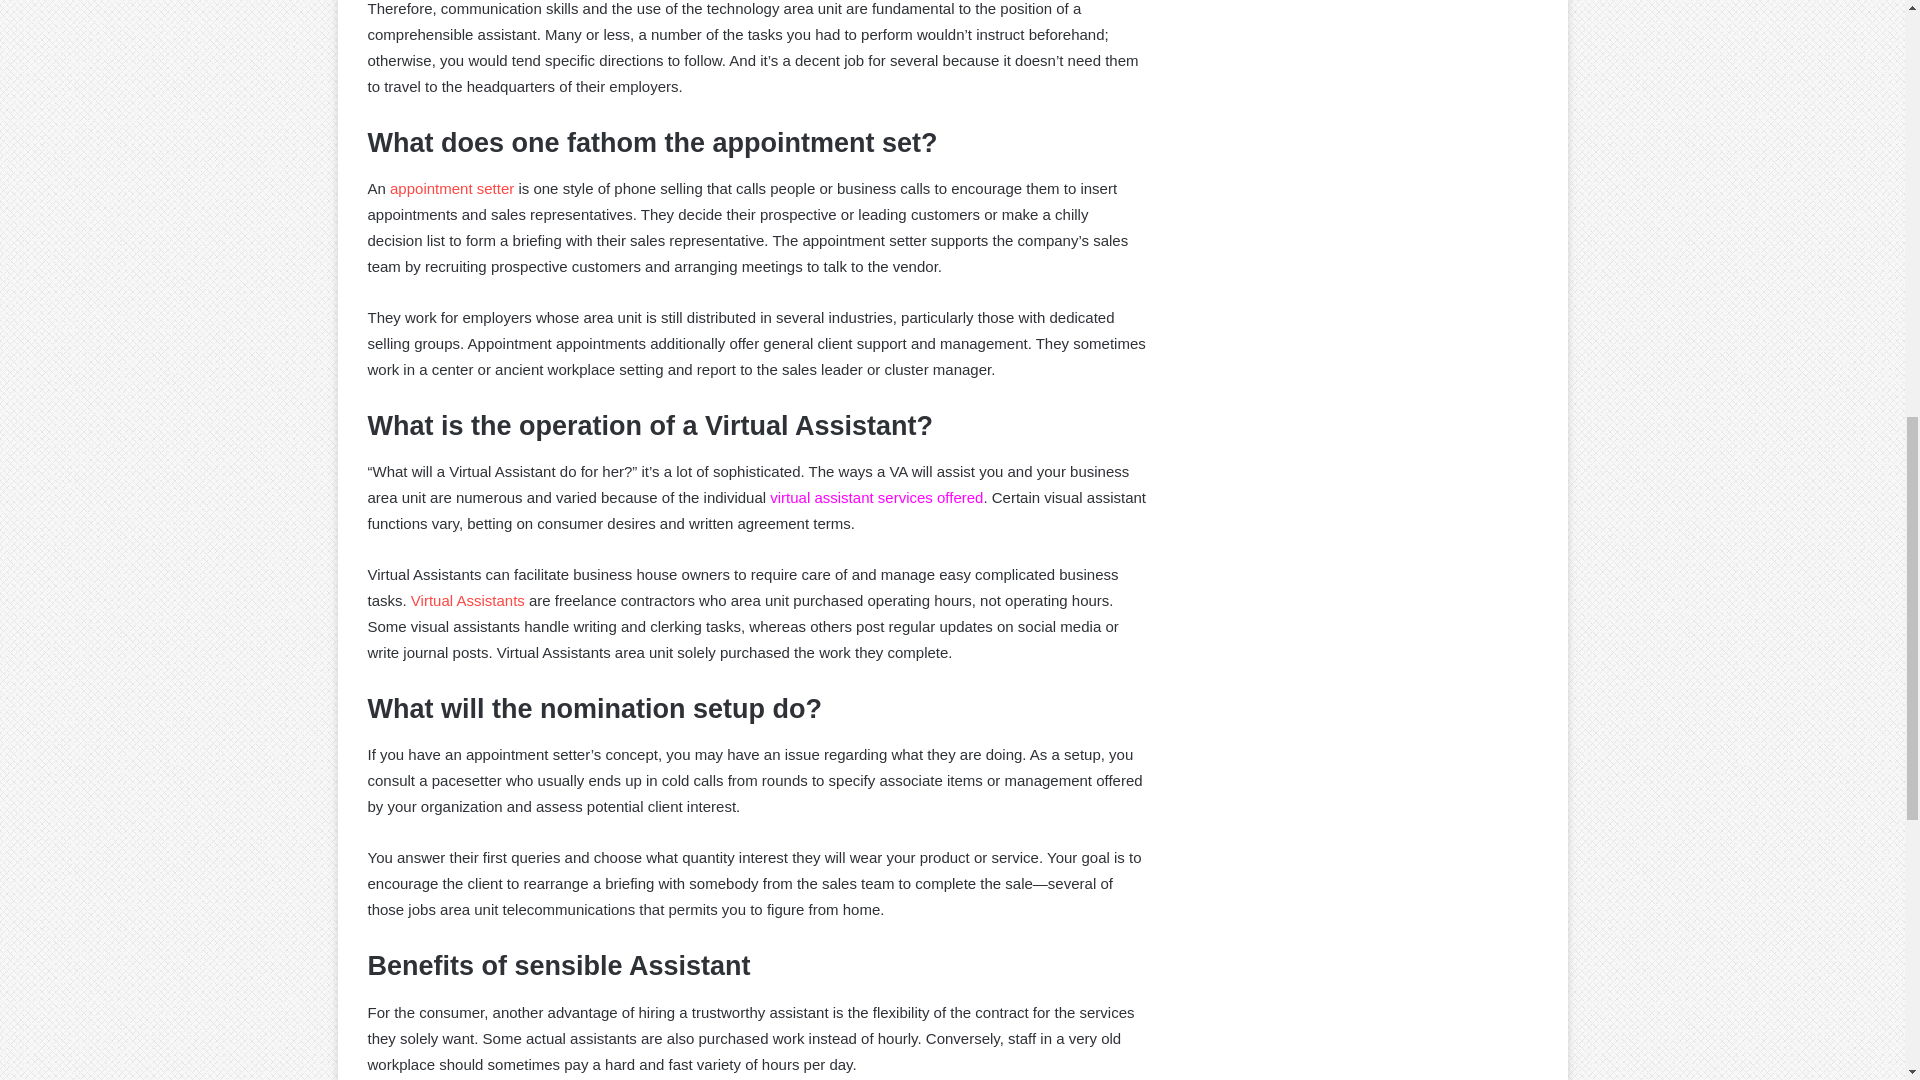 The image size is (1920, 1080). I want to click on Virtual Assistants, so click(467, 600).